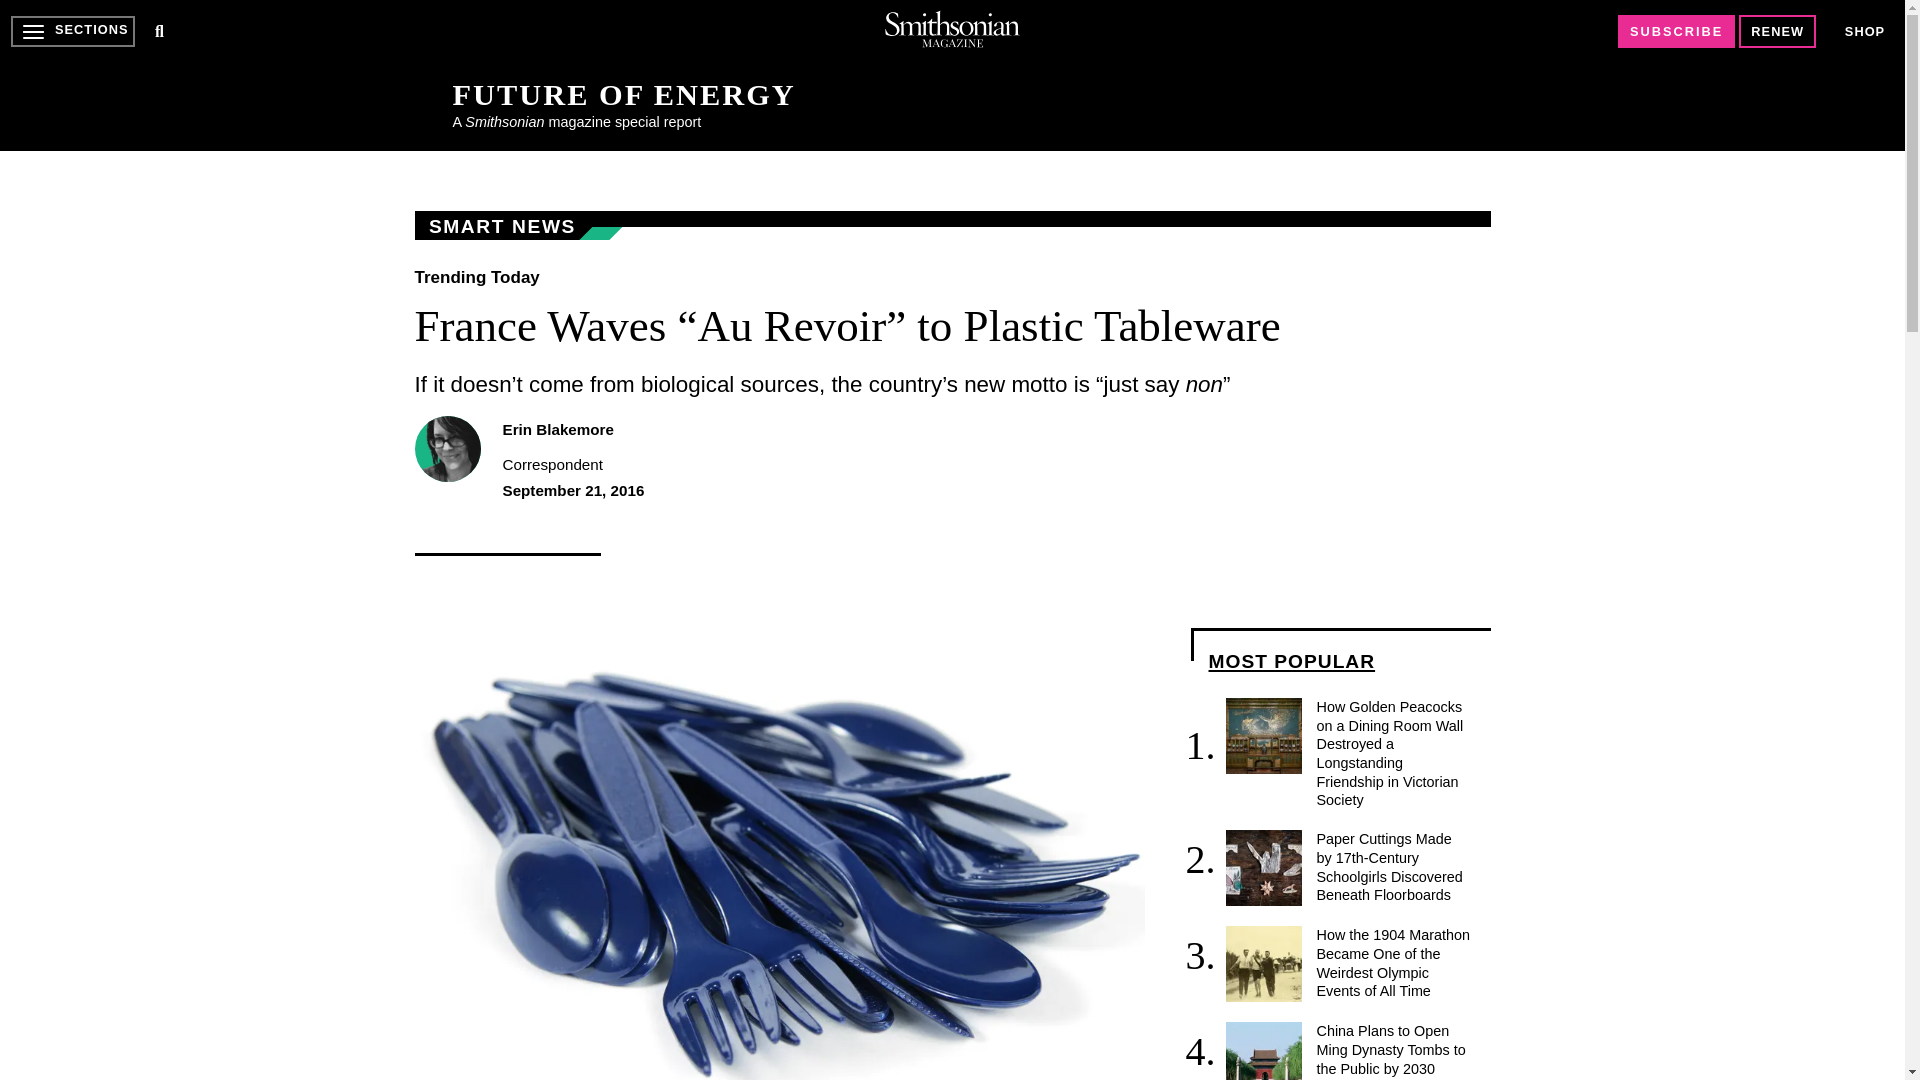  I want to click on RENEW, so click(1778, 32).